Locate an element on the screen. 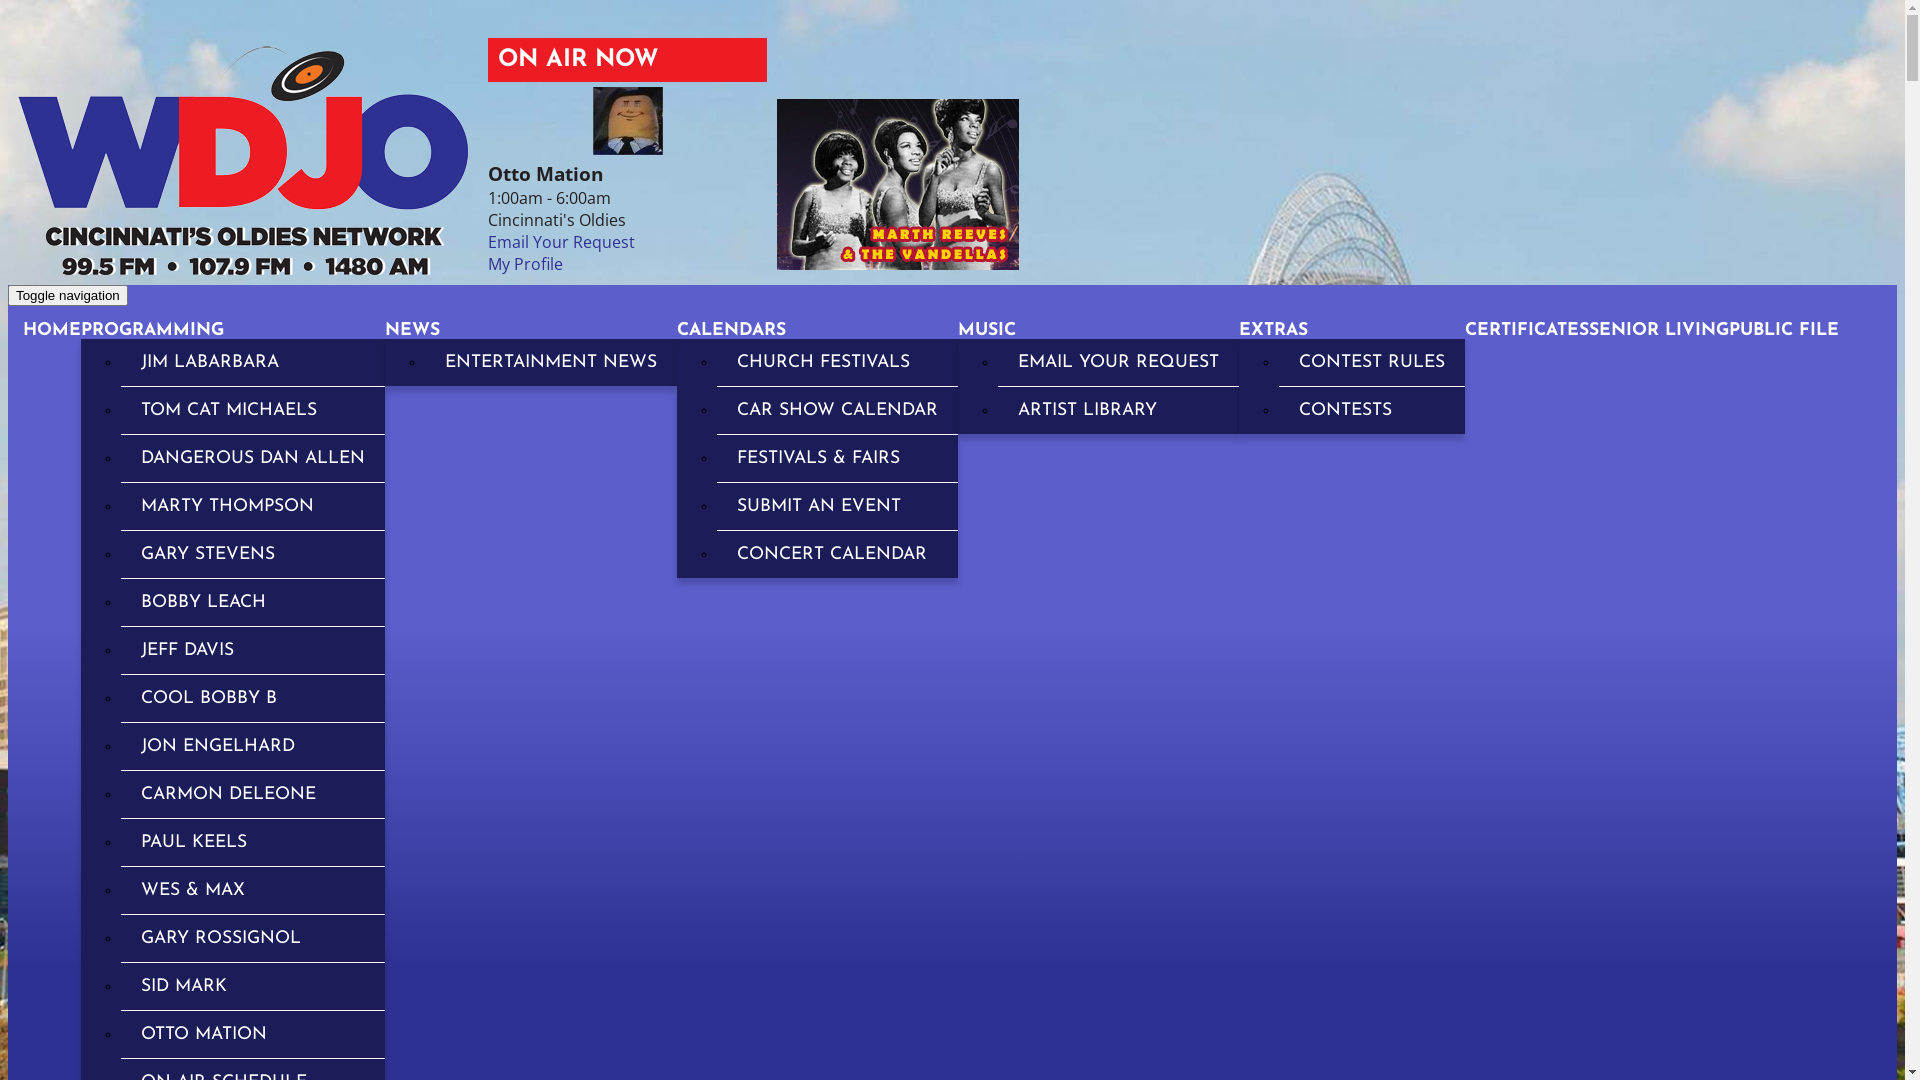 The image size is (1920, 1080). HOME is located at coordinates (52, 330).